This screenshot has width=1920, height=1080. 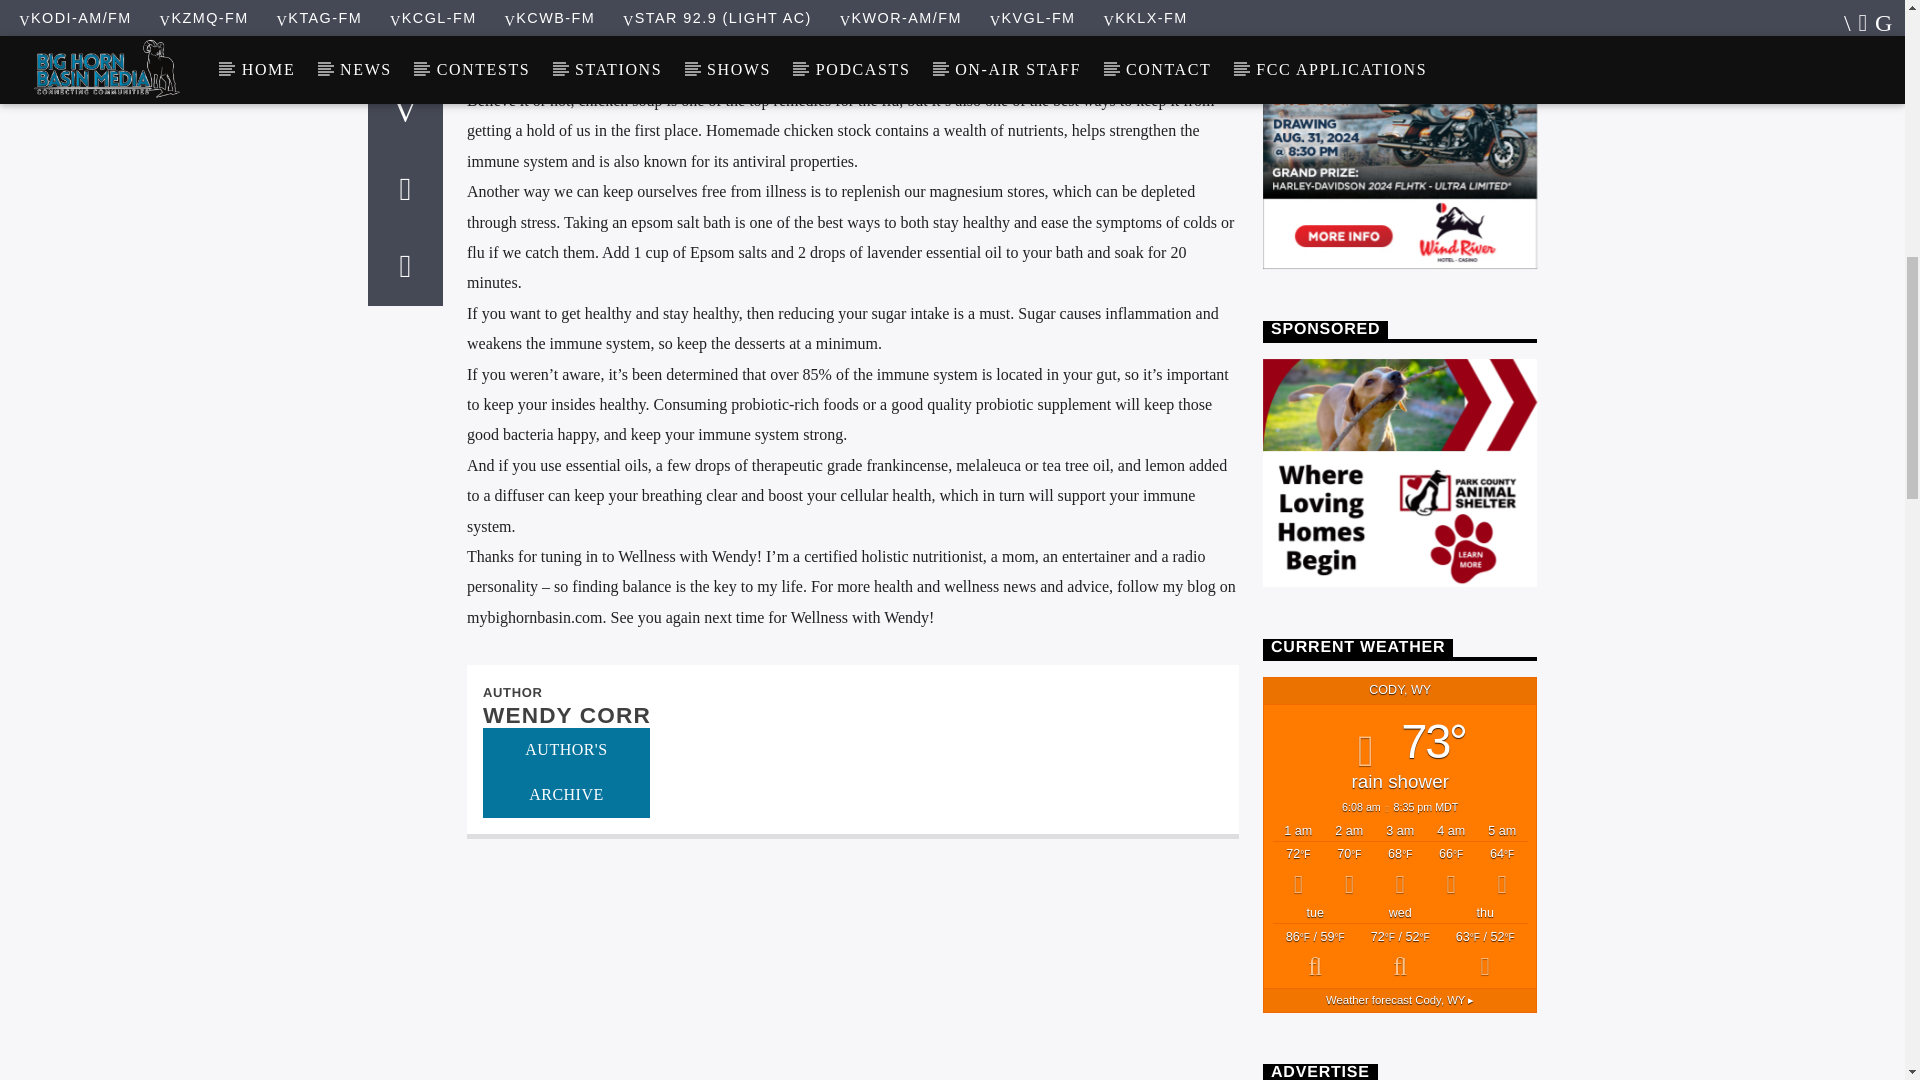 What do you see at coordinates (1314, 953) in the screenshot?
I see `Partly Cloudy` at bounding box center [1314, 953].